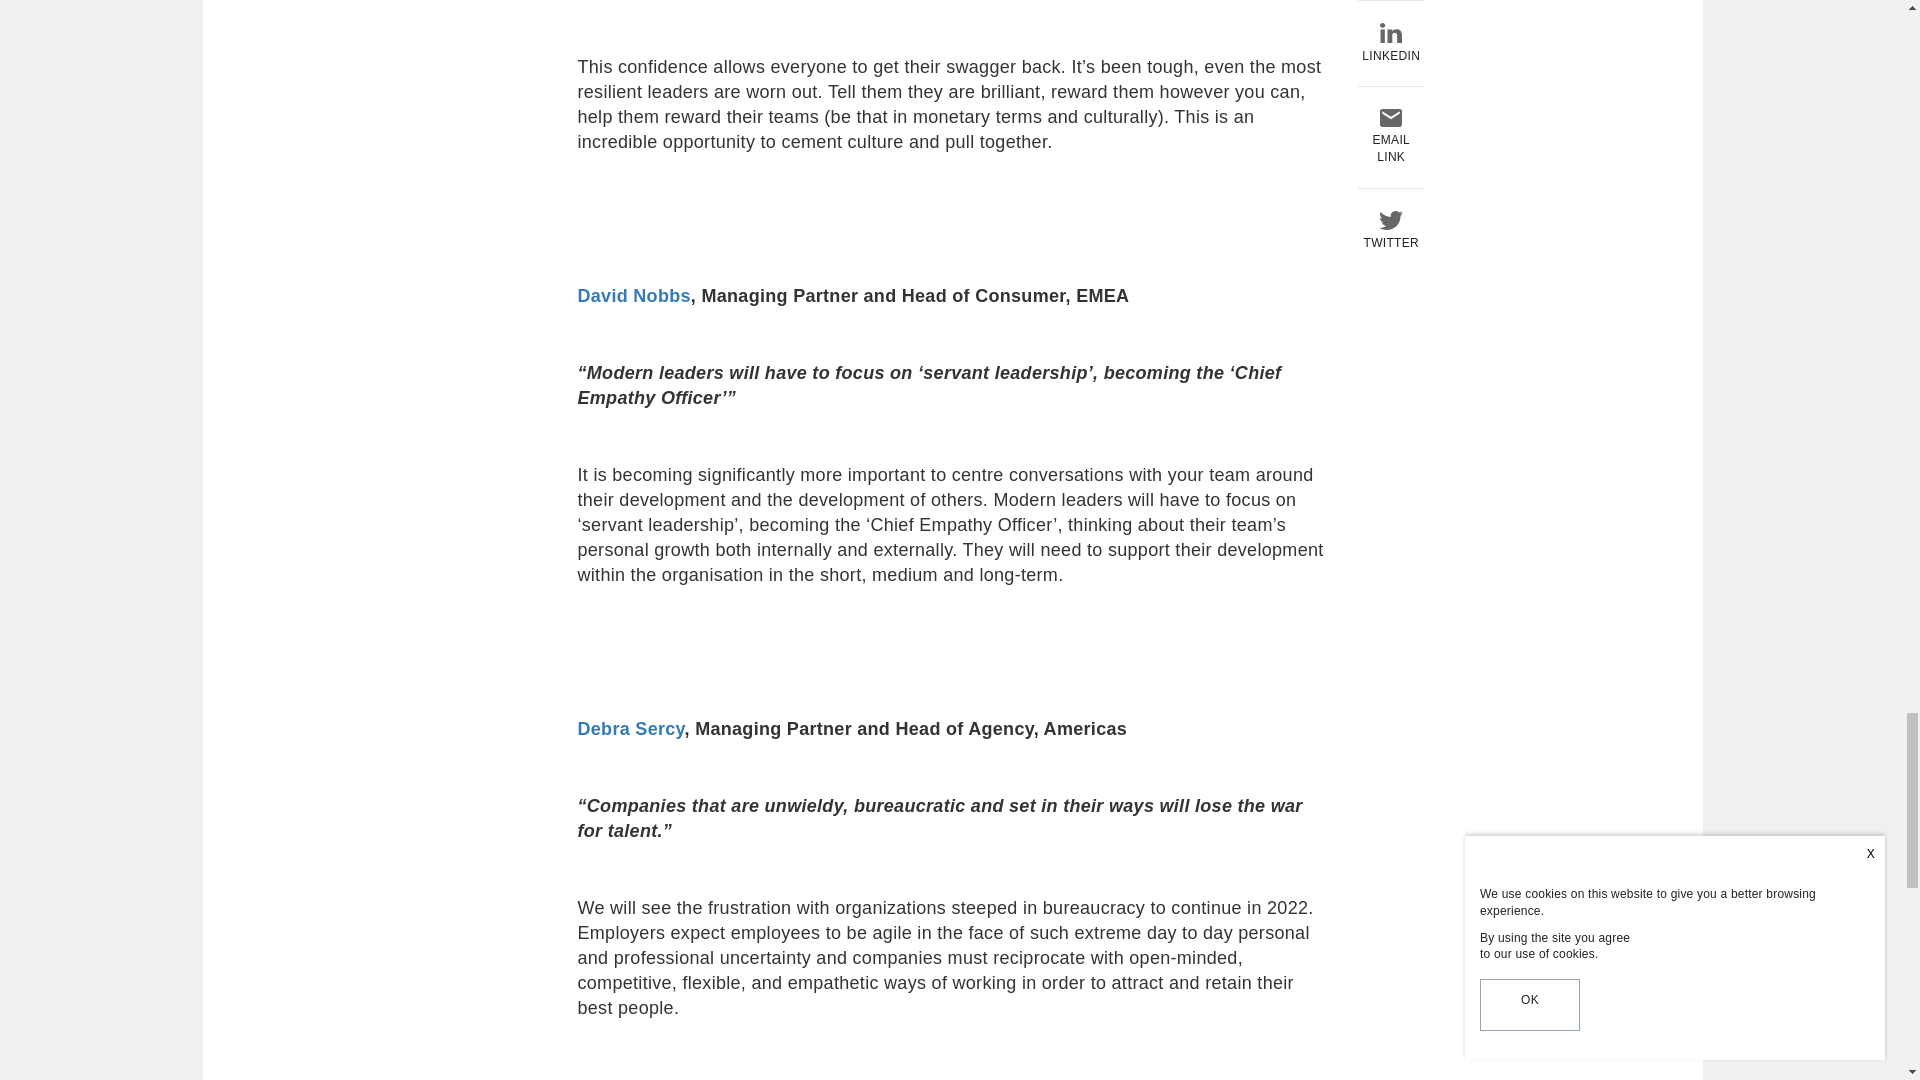  Describe the element at coordinates (631, 728) in the screenshot. I see `Debra Sercy` at that location.